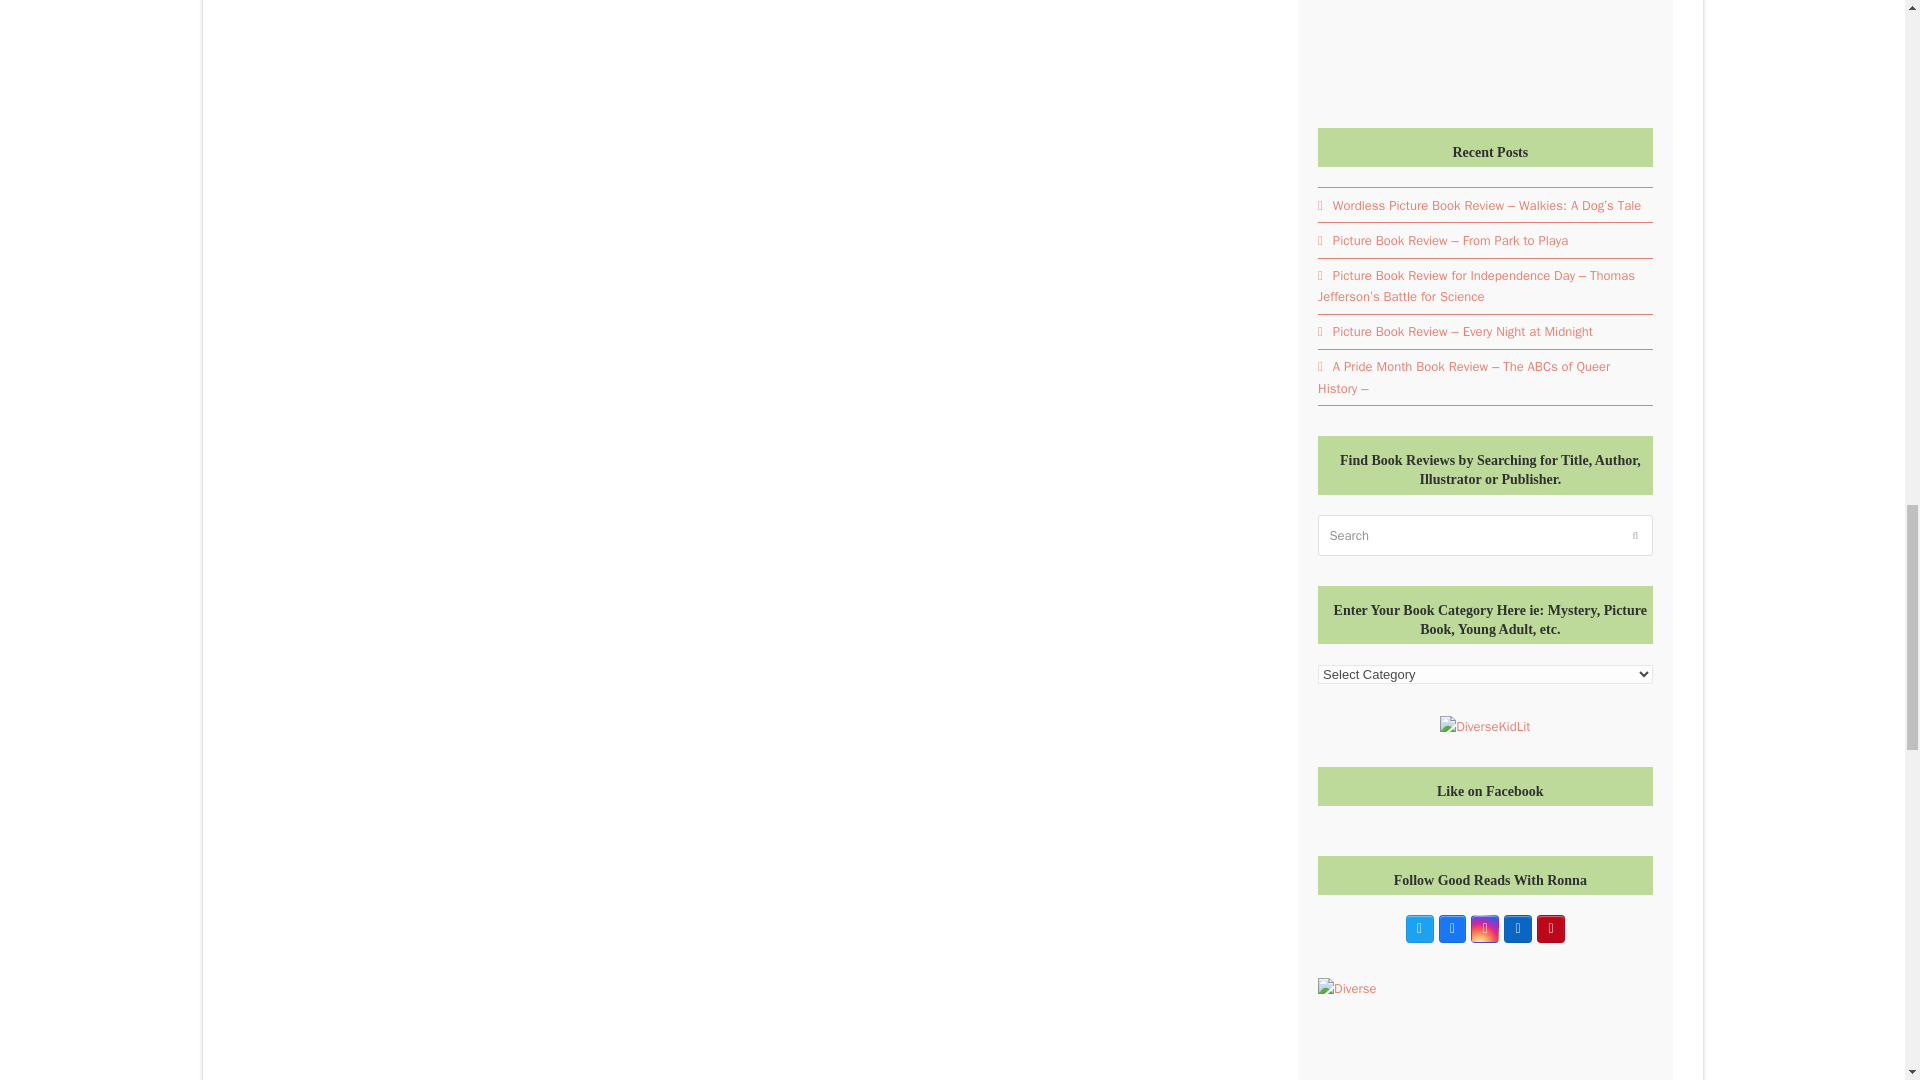 The width and height of the screenshot is (1920, 1080). What do you see at coordinates (1634, 534) in the screenshot?
I see `Submit` at bounding box center [1634, 534].